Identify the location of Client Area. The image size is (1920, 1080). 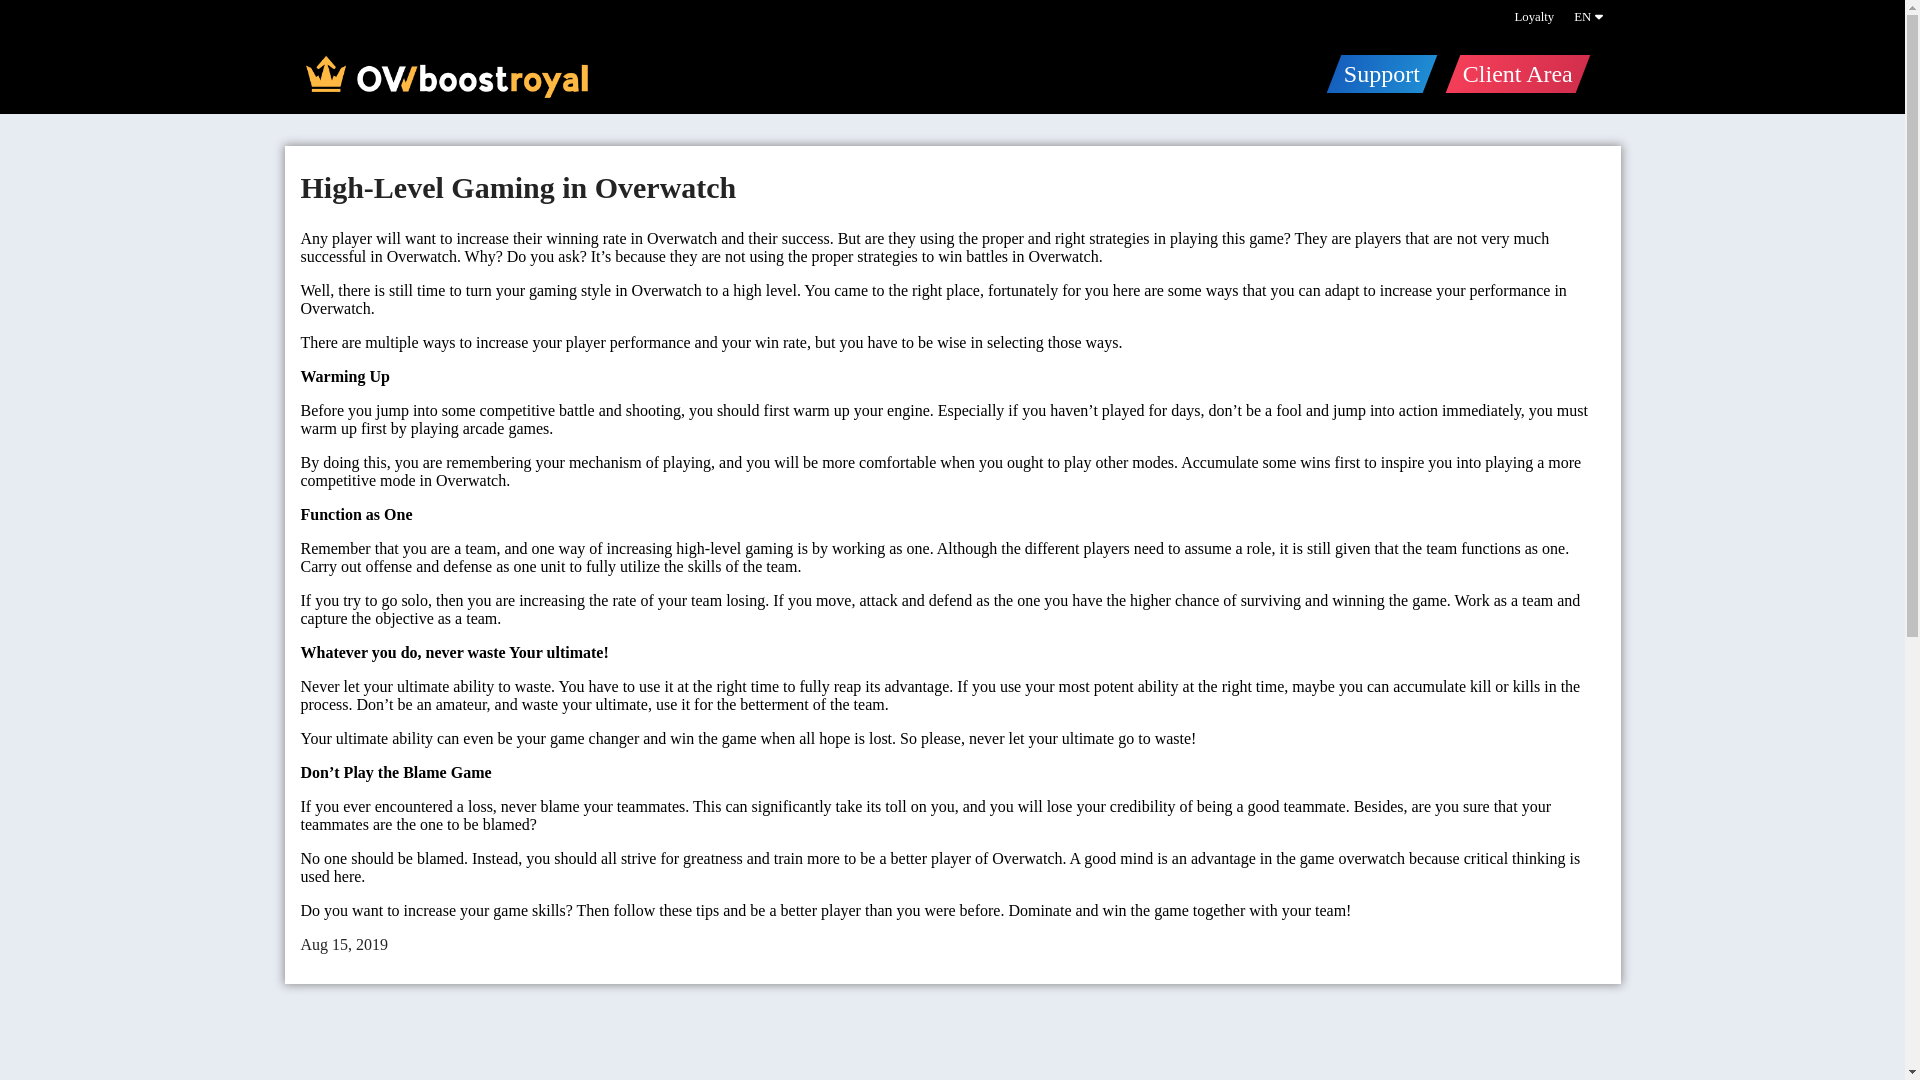
(1510, 72).